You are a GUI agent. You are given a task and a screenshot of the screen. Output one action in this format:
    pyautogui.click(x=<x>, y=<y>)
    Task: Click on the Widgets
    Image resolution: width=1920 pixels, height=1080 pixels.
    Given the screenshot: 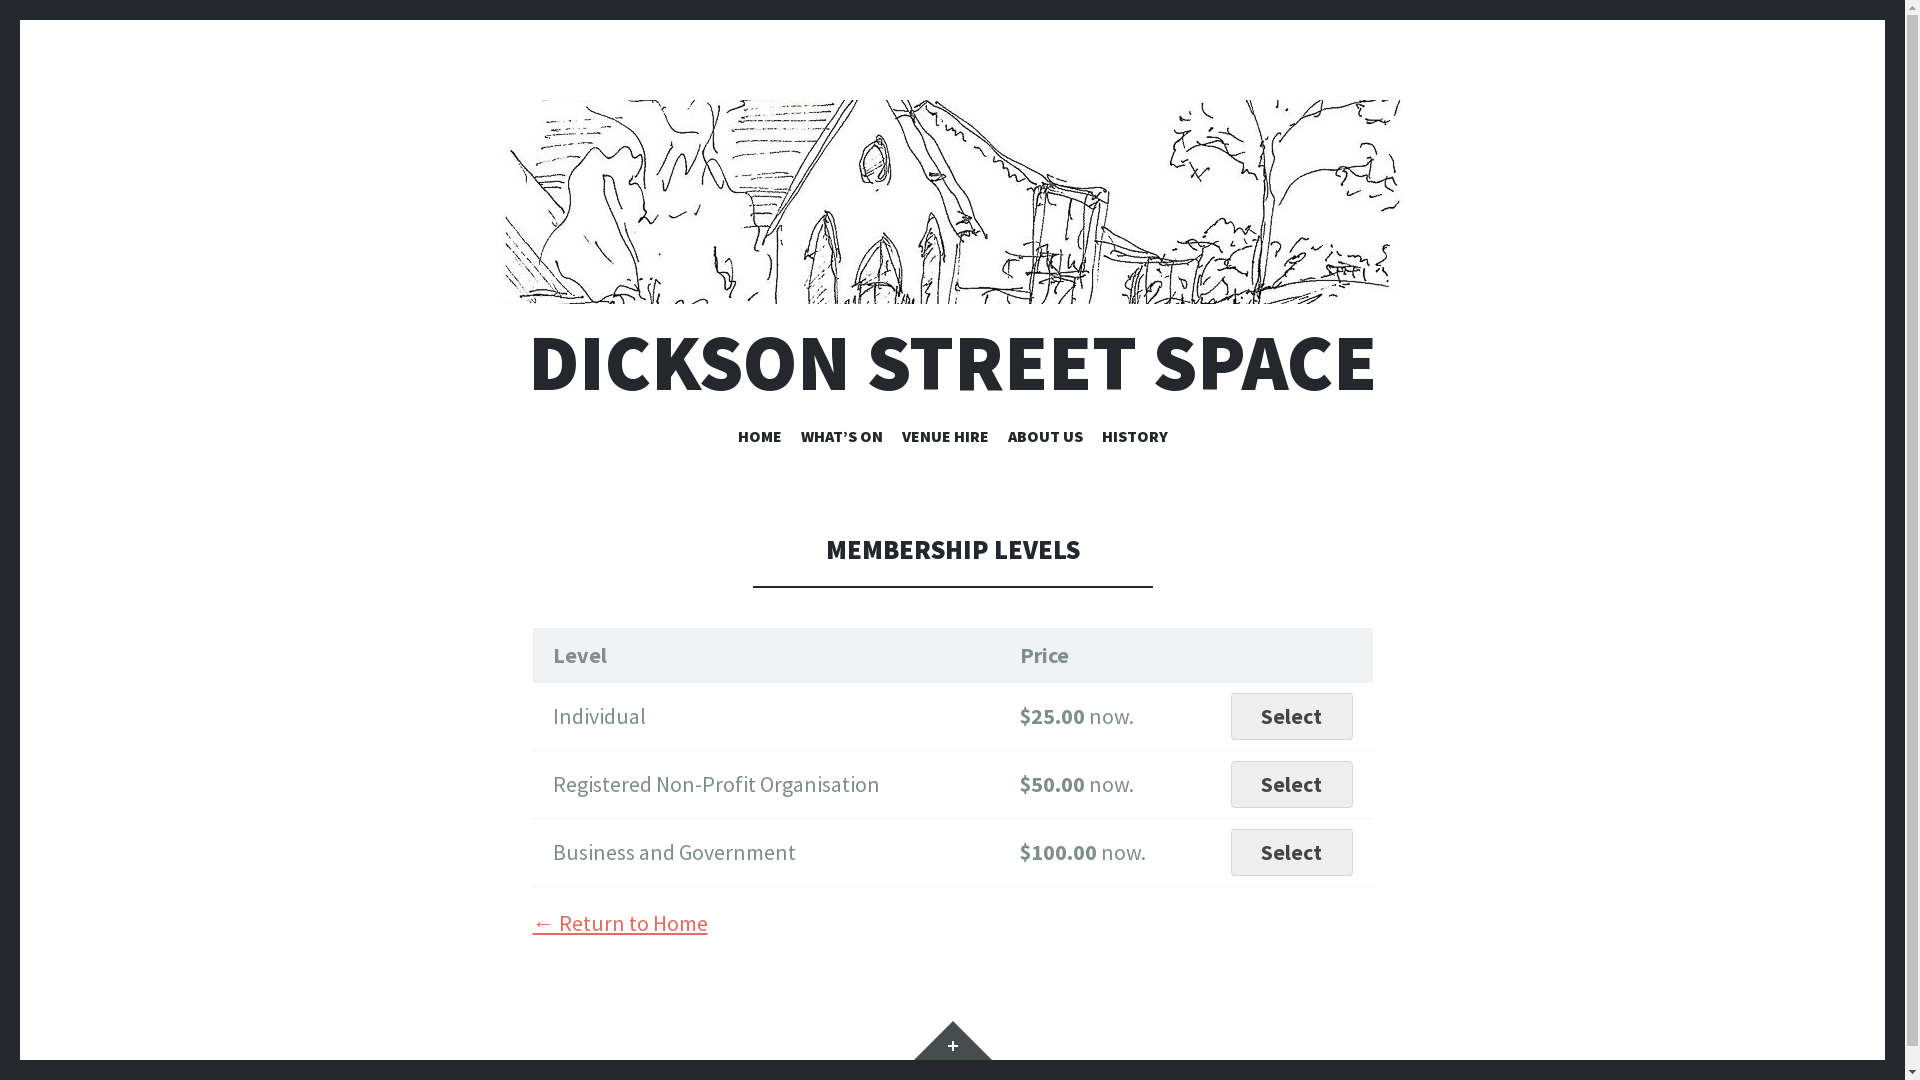 What is the action you would take?
    pyautogui.click(x=952, y=1041)
    